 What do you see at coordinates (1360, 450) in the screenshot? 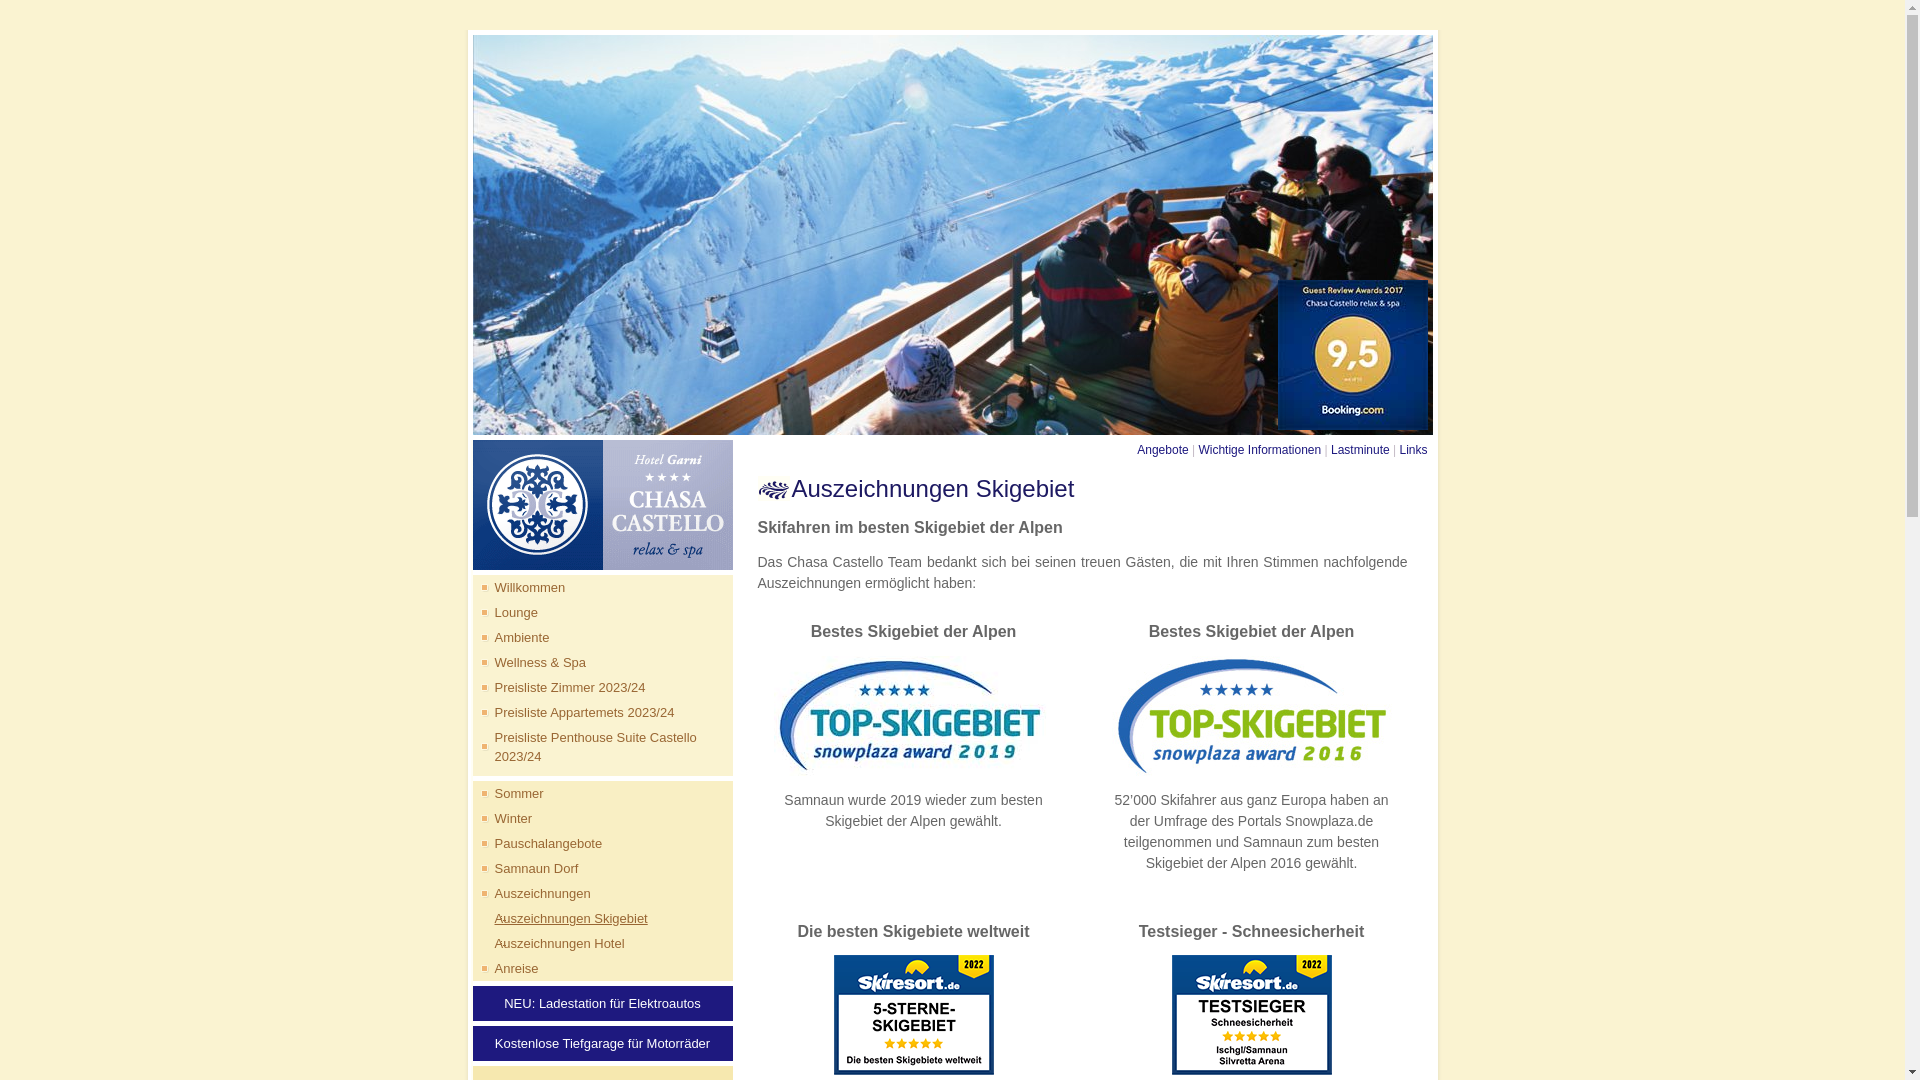
I see `Lastminute` at bounding box center [1360, 450].